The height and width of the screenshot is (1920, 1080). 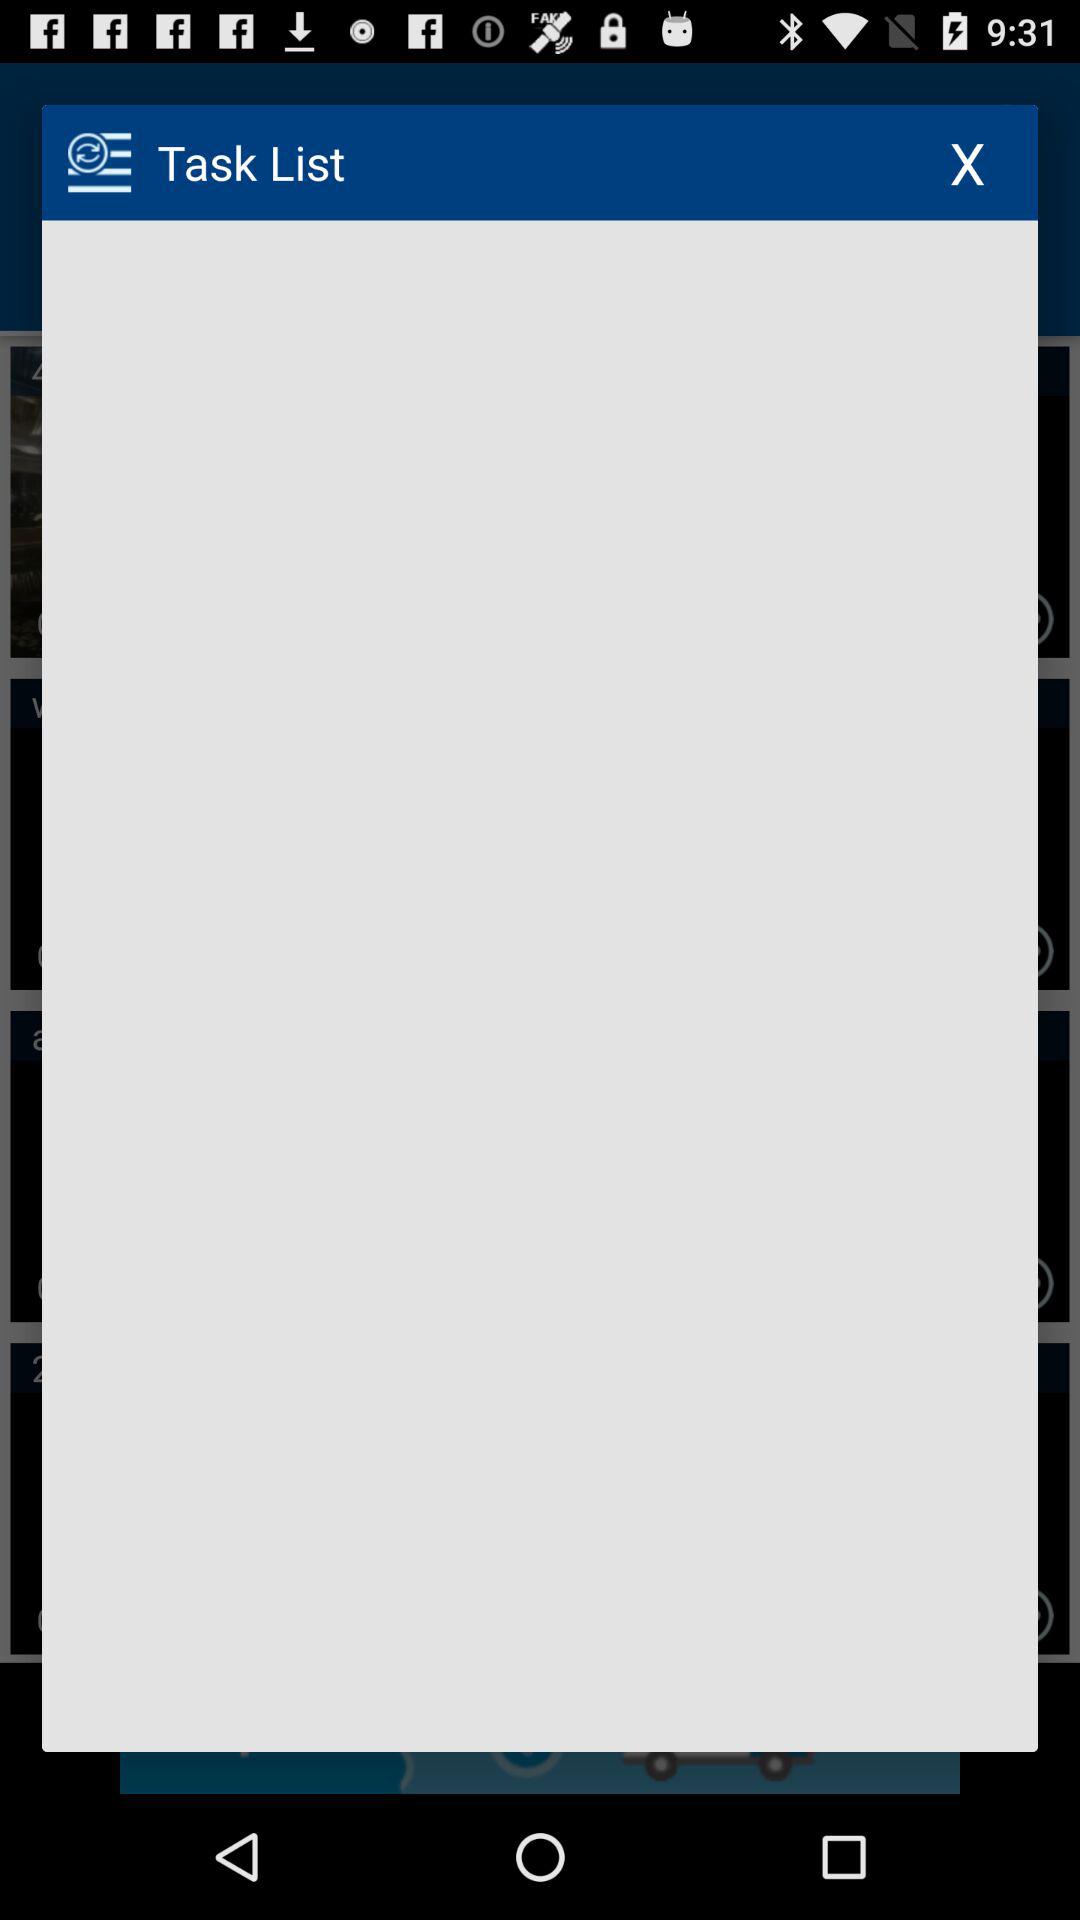 I want to click on press the icon at the center, so click(x=540, y=986).